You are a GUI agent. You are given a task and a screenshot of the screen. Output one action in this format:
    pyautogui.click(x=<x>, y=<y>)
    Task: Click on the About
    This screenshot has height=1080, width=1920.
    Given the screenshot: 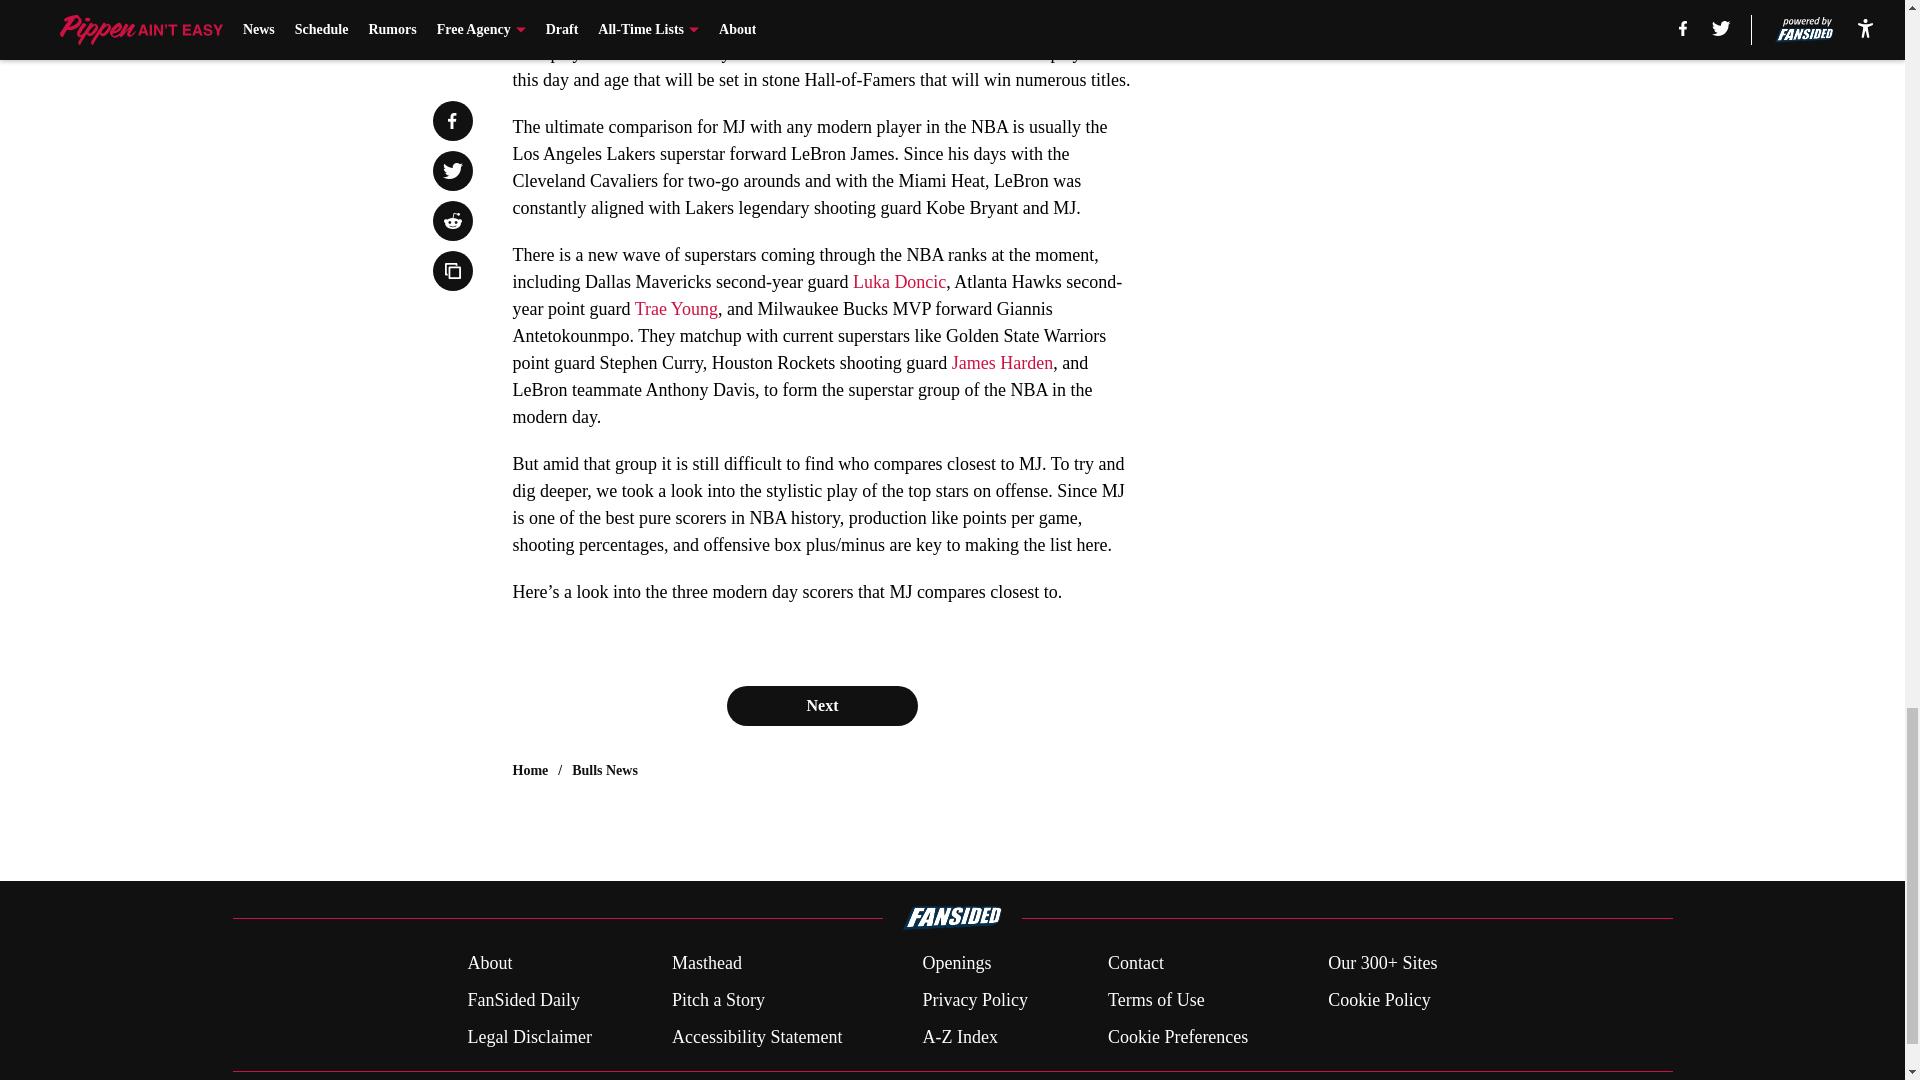 What is the action you would take?
    pyautogui.click(x=489, y=964)
    